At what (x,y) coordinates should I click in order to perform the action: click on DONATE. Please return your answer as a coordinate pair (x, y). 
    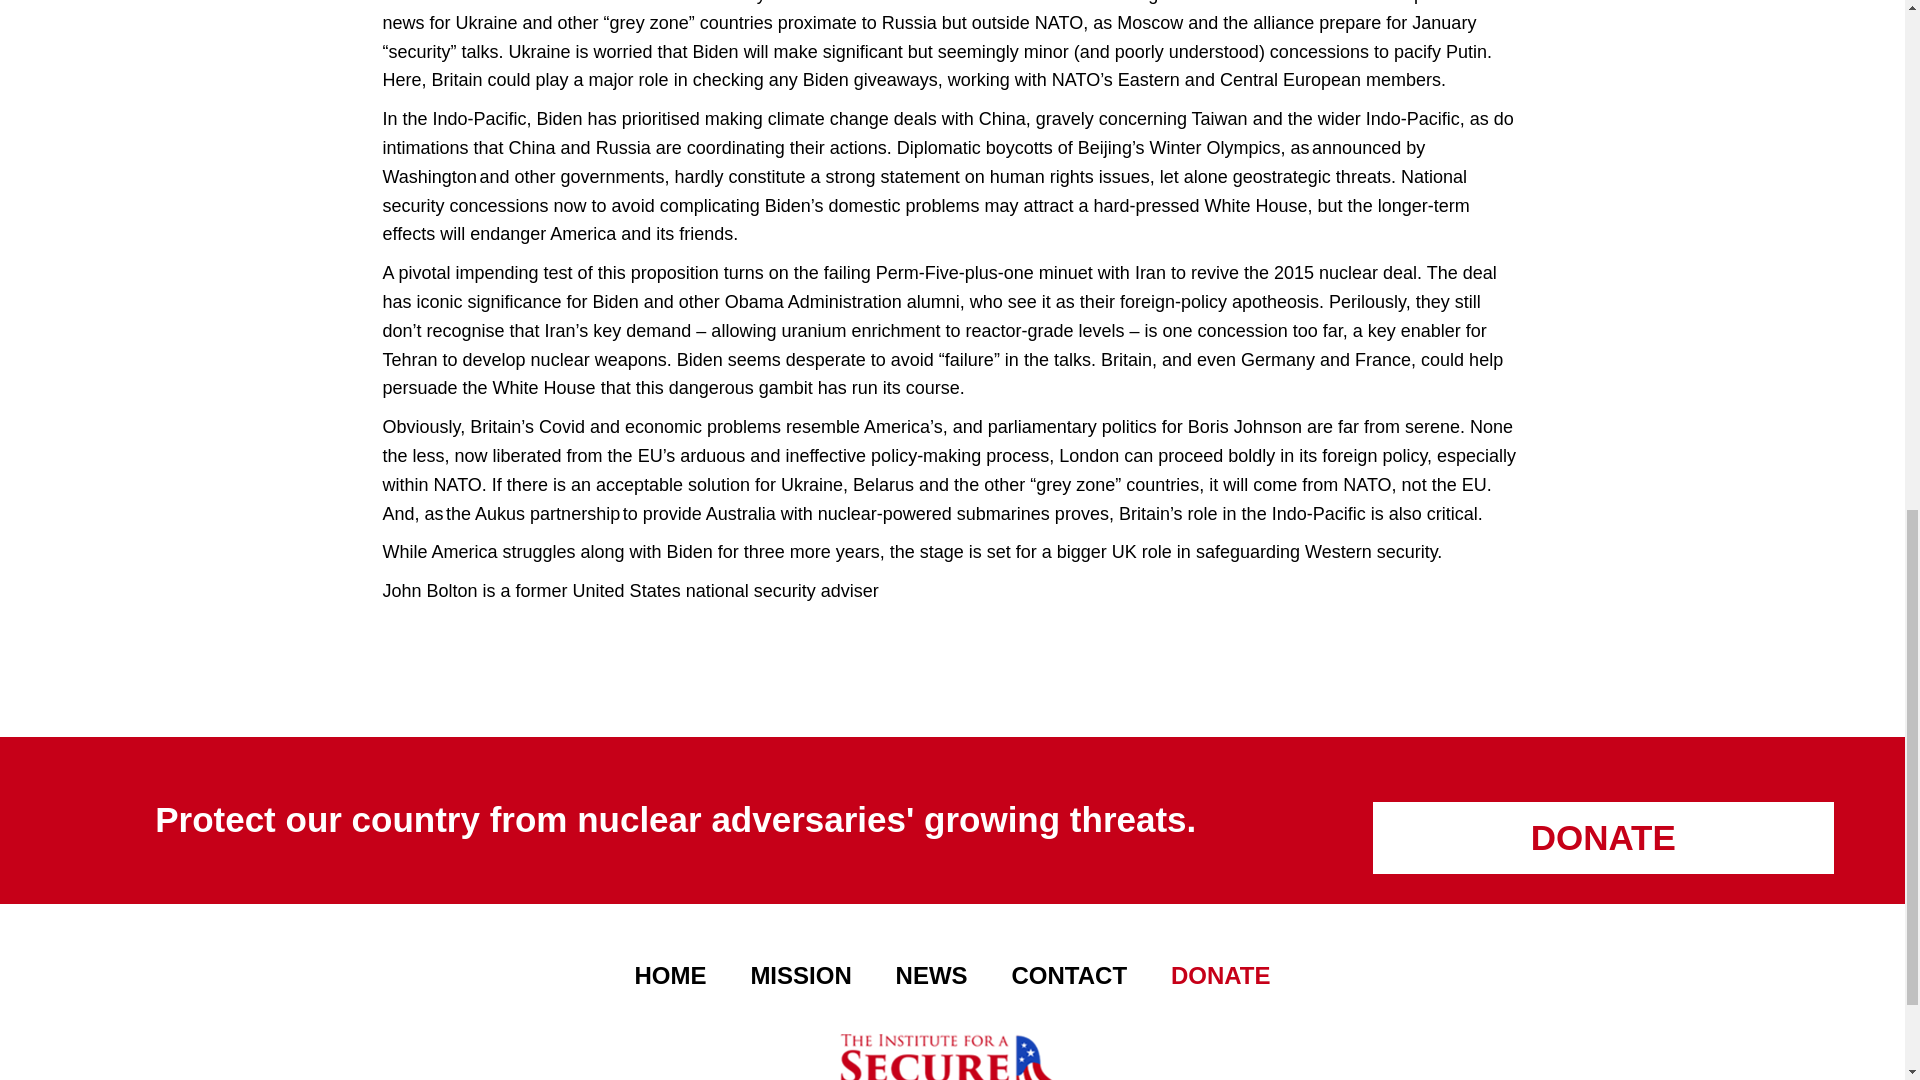
    Looking at the image, I should click on (1221, 975).